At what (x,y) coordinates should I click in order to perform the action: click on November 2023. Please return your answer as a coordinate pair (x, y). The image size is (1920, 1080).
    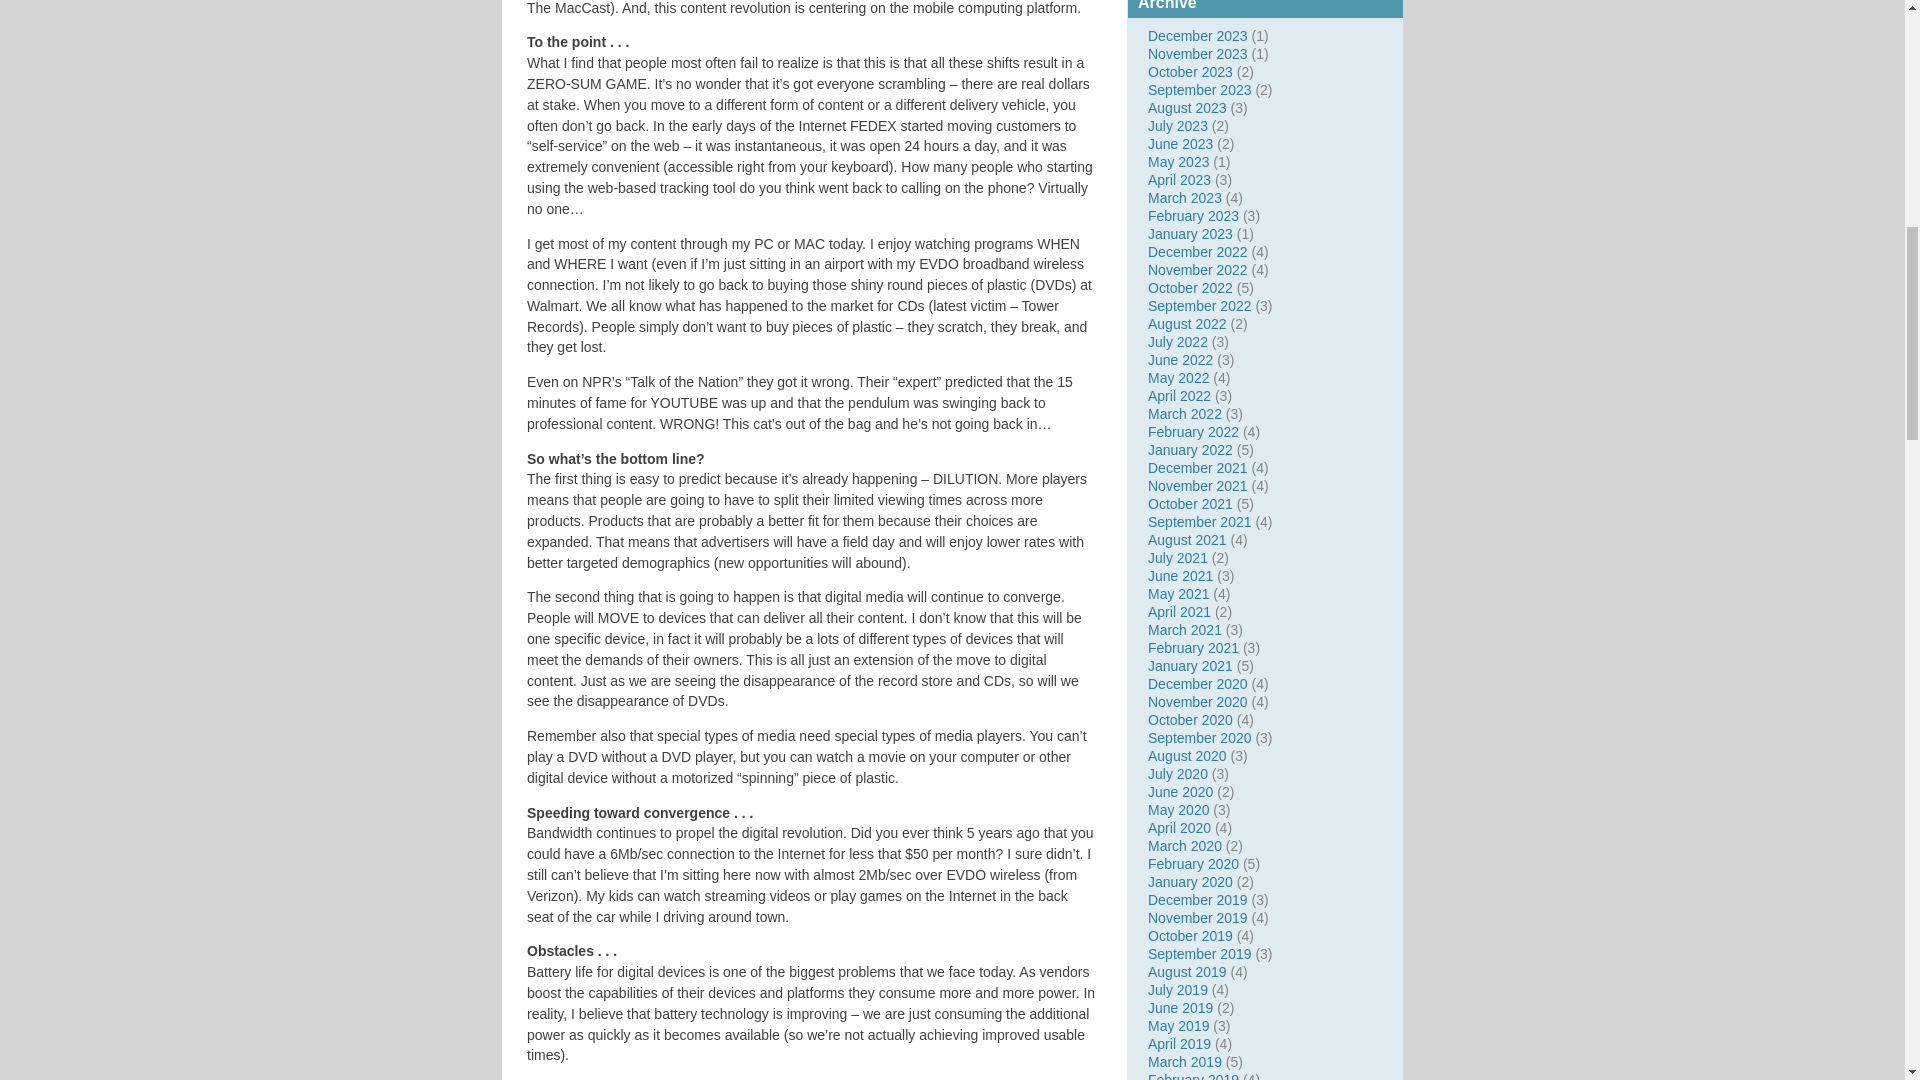
    Looking at the image, I should click on (1198, 54).